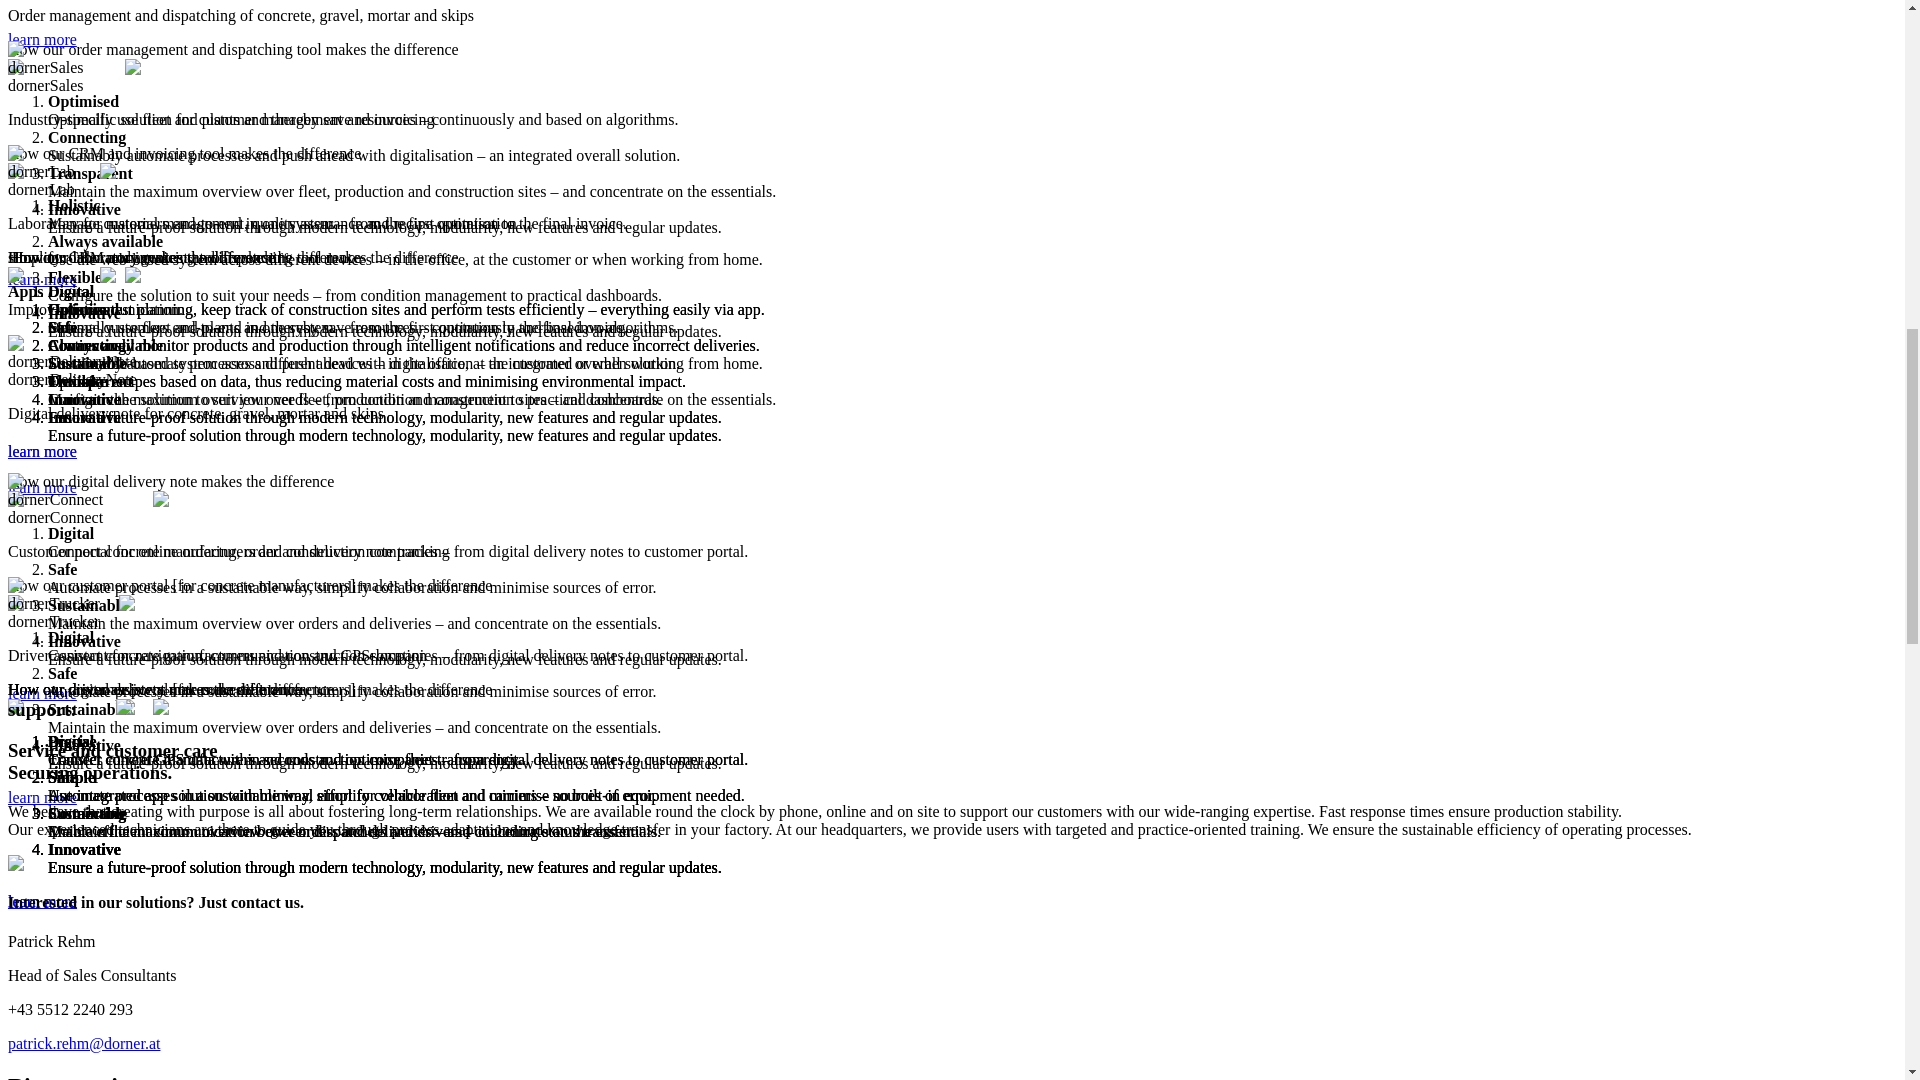 This screenshot has height=1080, width=1920. Describe the element at coordinates (42, 280) in the screenshot. I see `learn more` at that location.